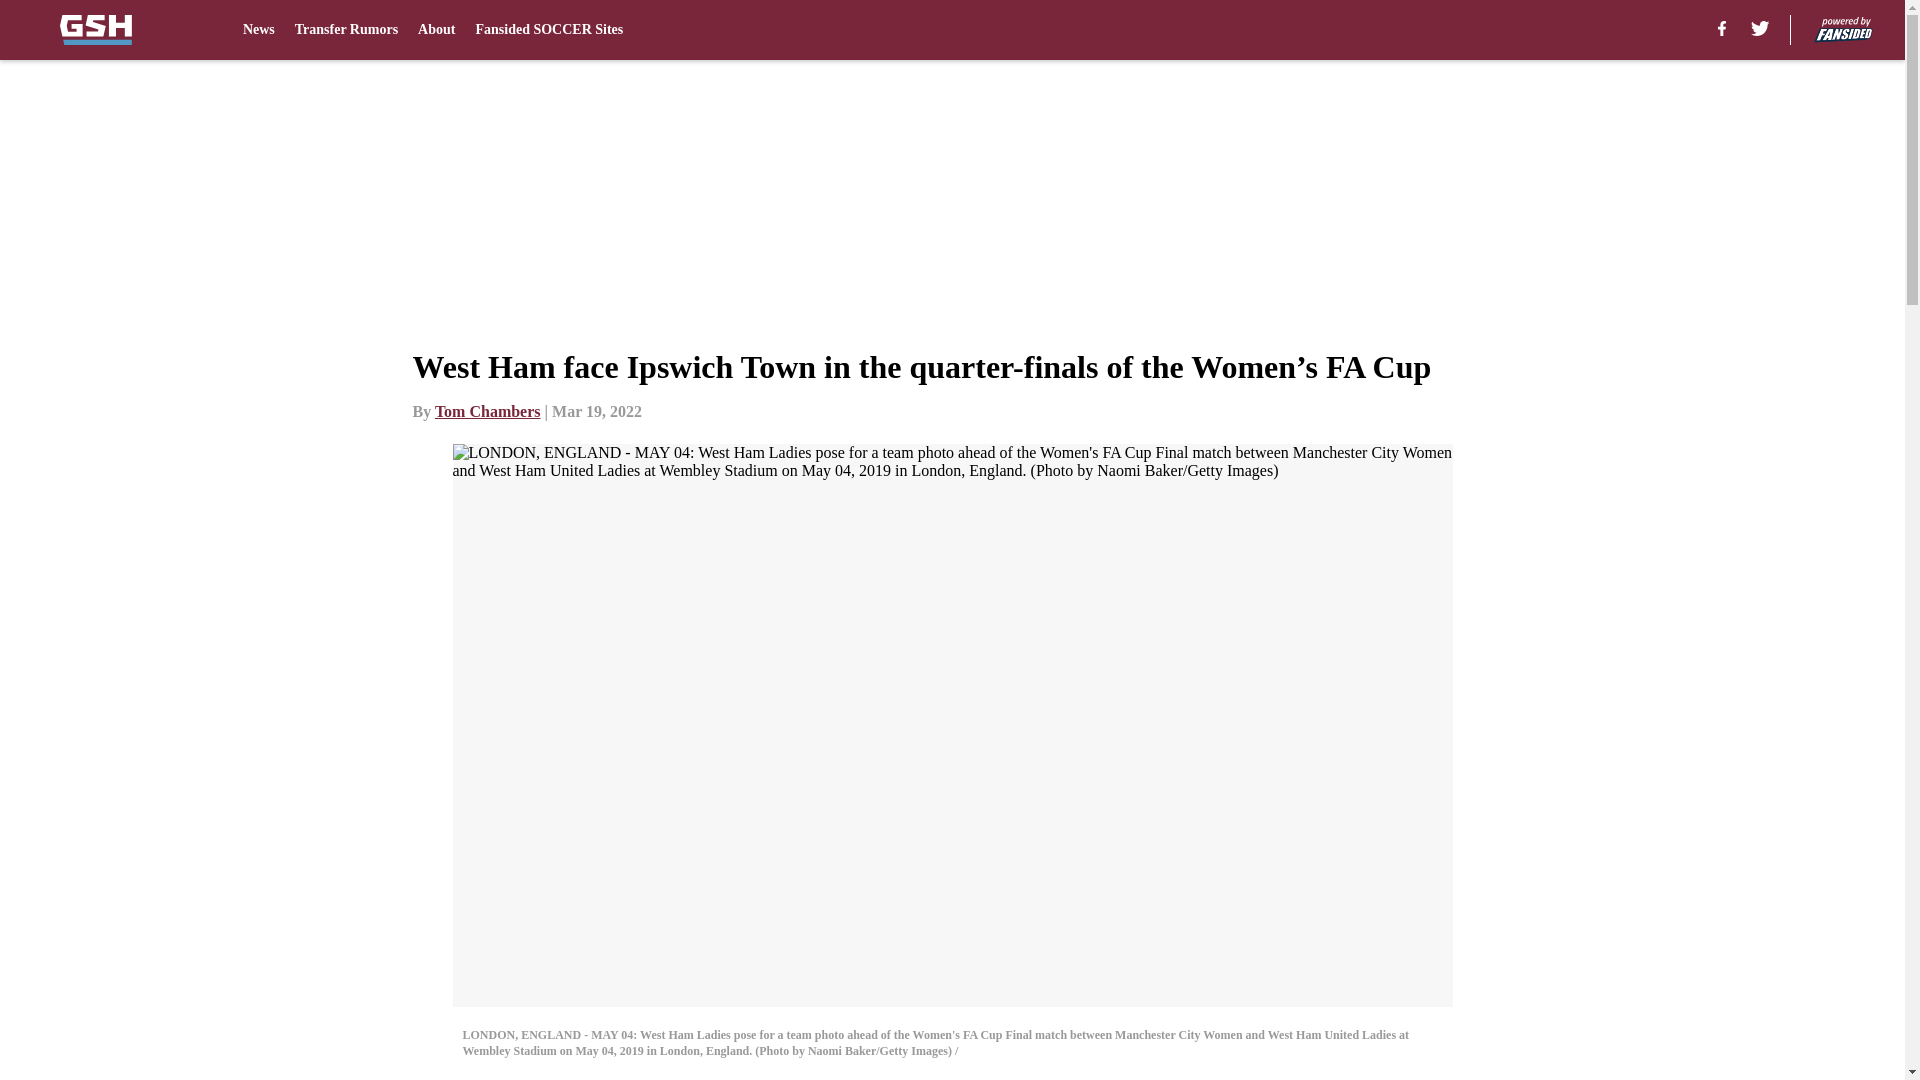 The image size is (1920, 1080). I want to click on About, so click(436, 30).